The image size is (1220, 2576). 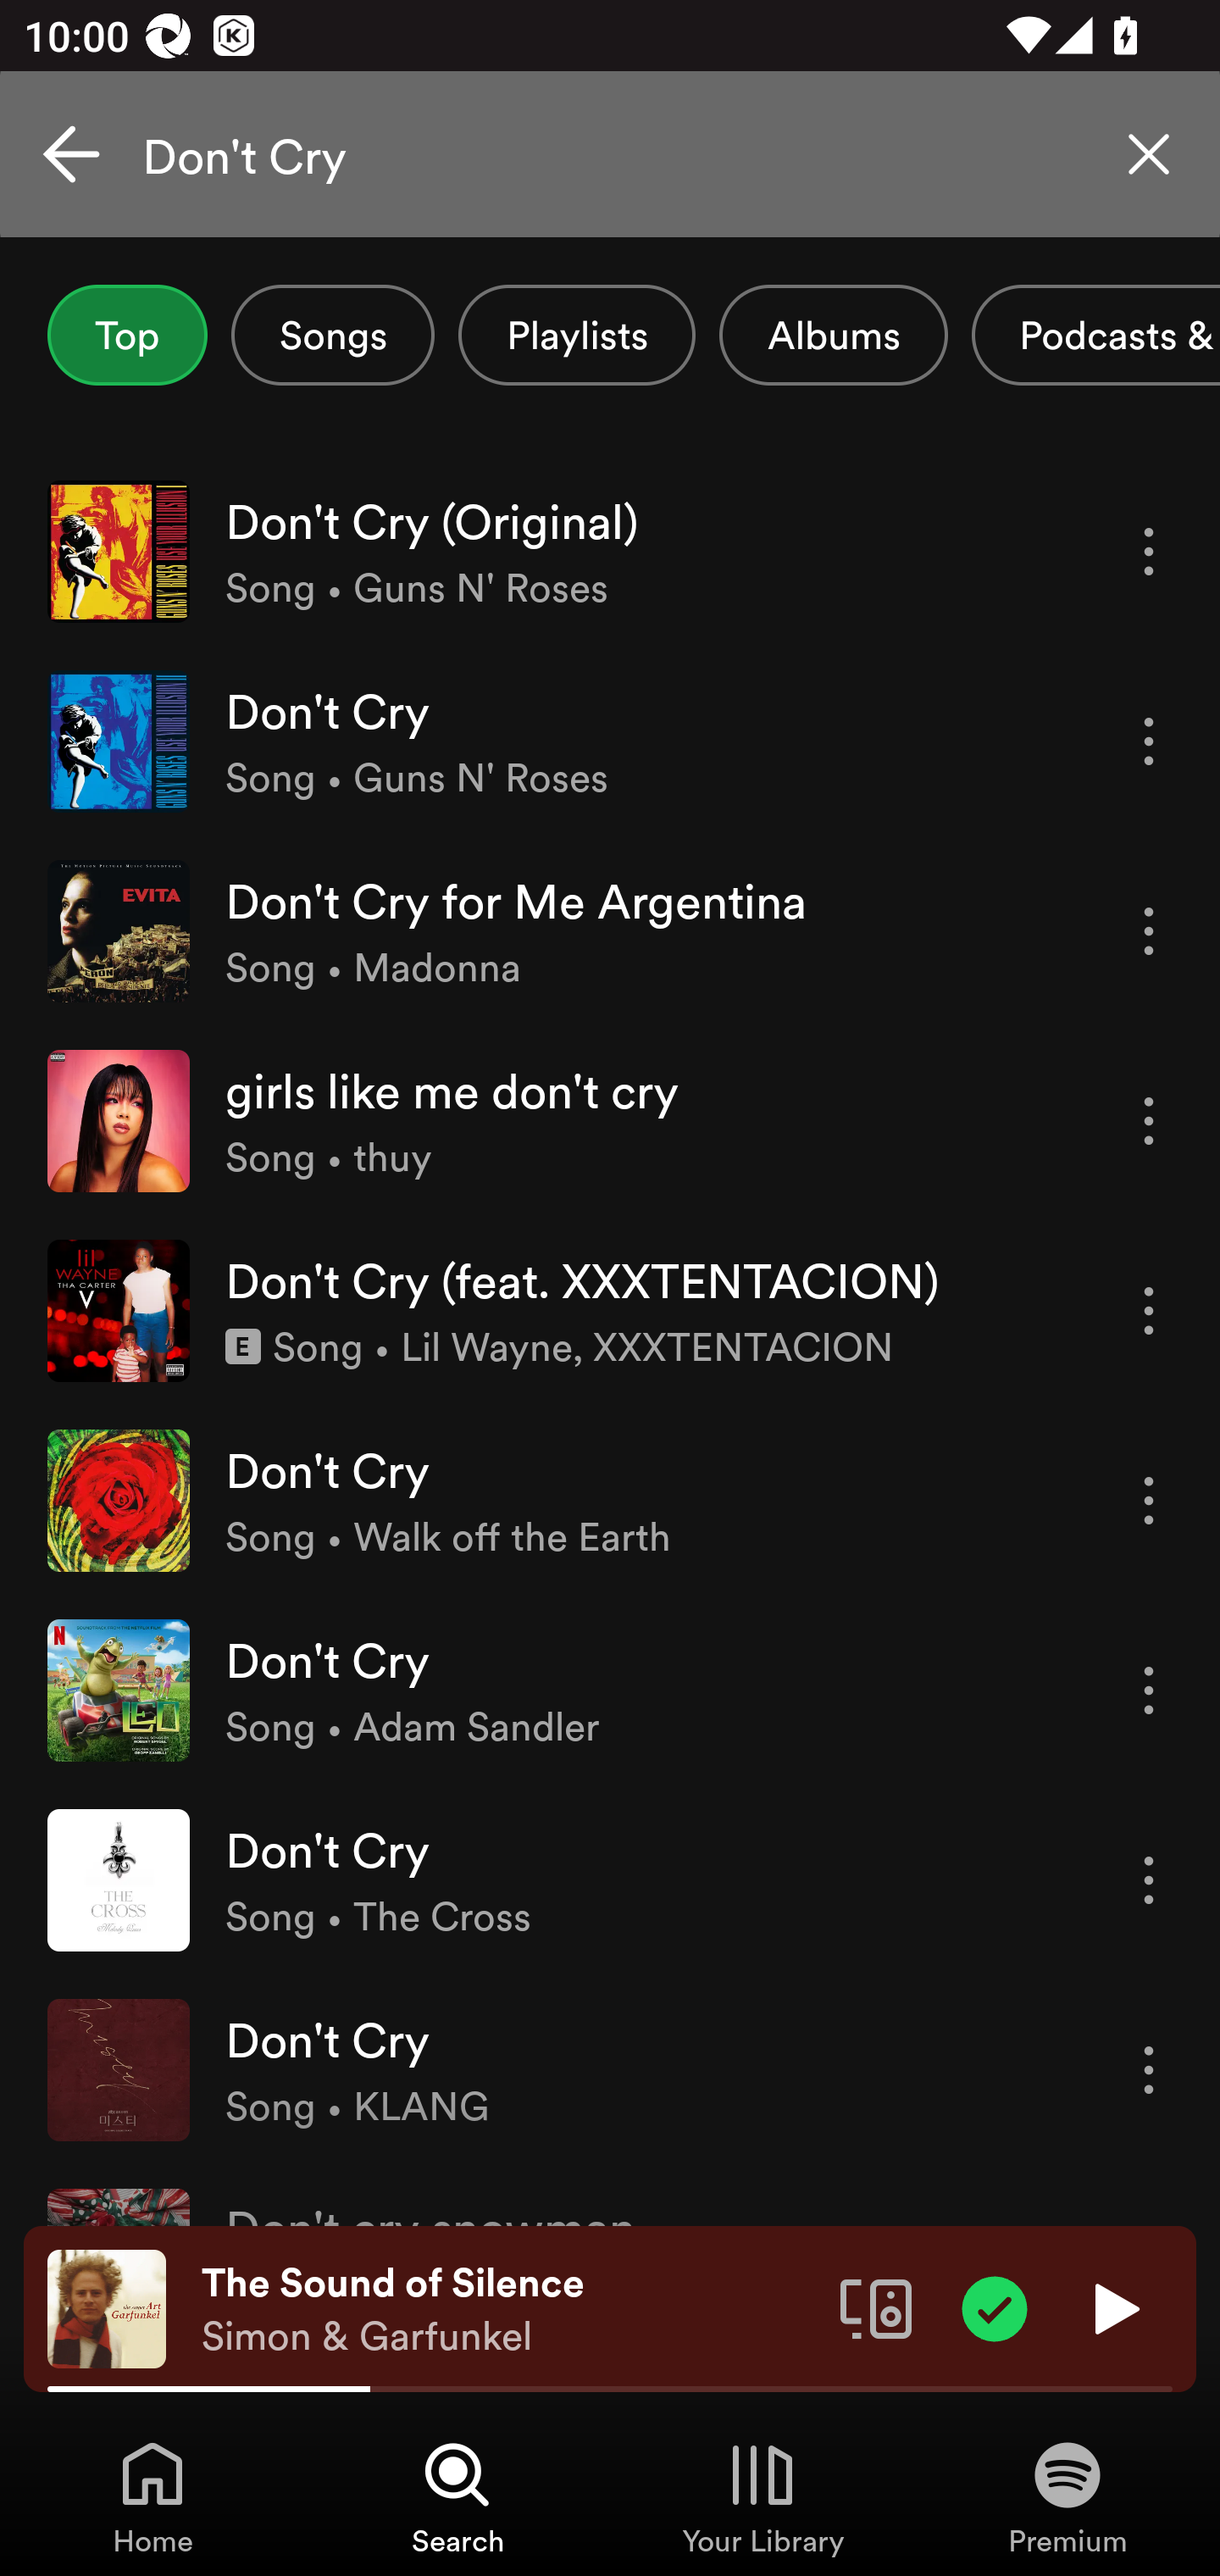 What do you see at coordinates (834, 335) in the screenshot?
I see `Albums` at bounding box center [834, 335].